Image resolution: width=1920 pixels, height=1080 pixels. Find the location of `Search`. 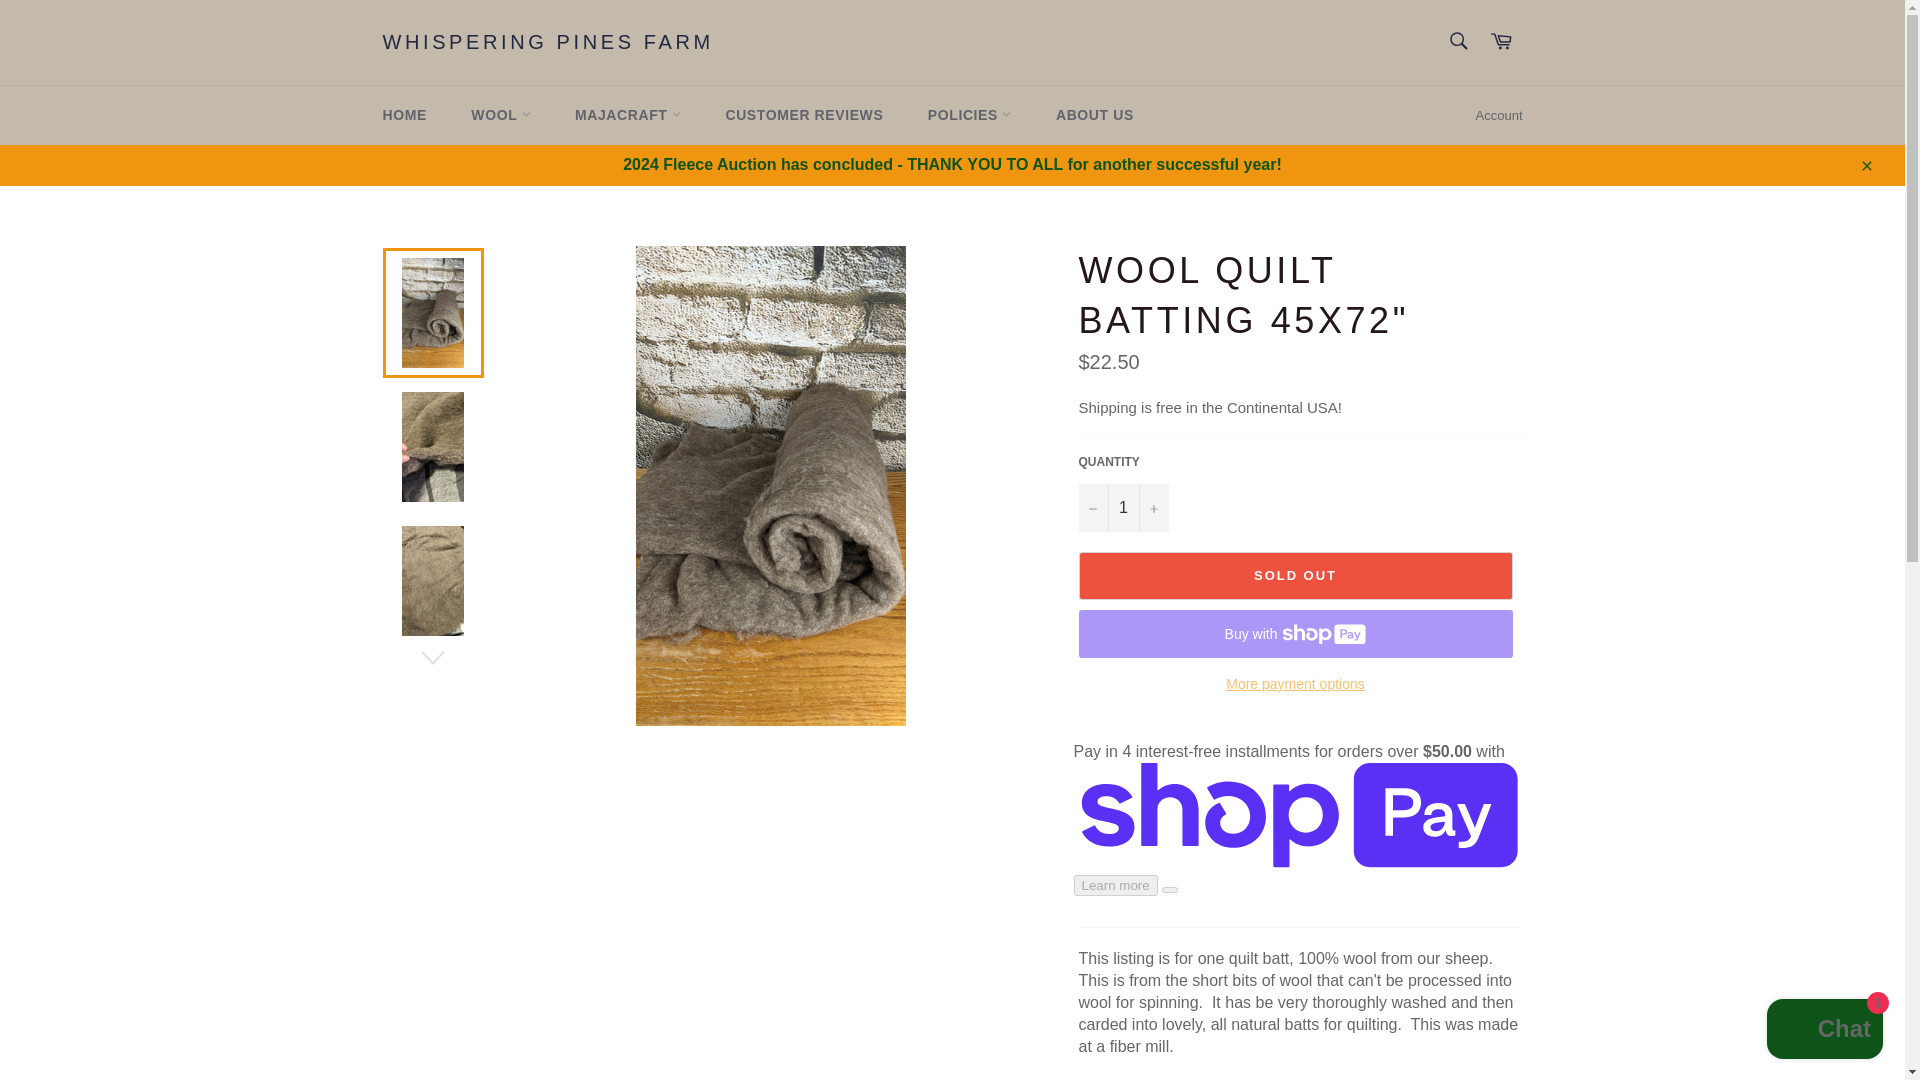

Search is located at coordinates (1457, 40).